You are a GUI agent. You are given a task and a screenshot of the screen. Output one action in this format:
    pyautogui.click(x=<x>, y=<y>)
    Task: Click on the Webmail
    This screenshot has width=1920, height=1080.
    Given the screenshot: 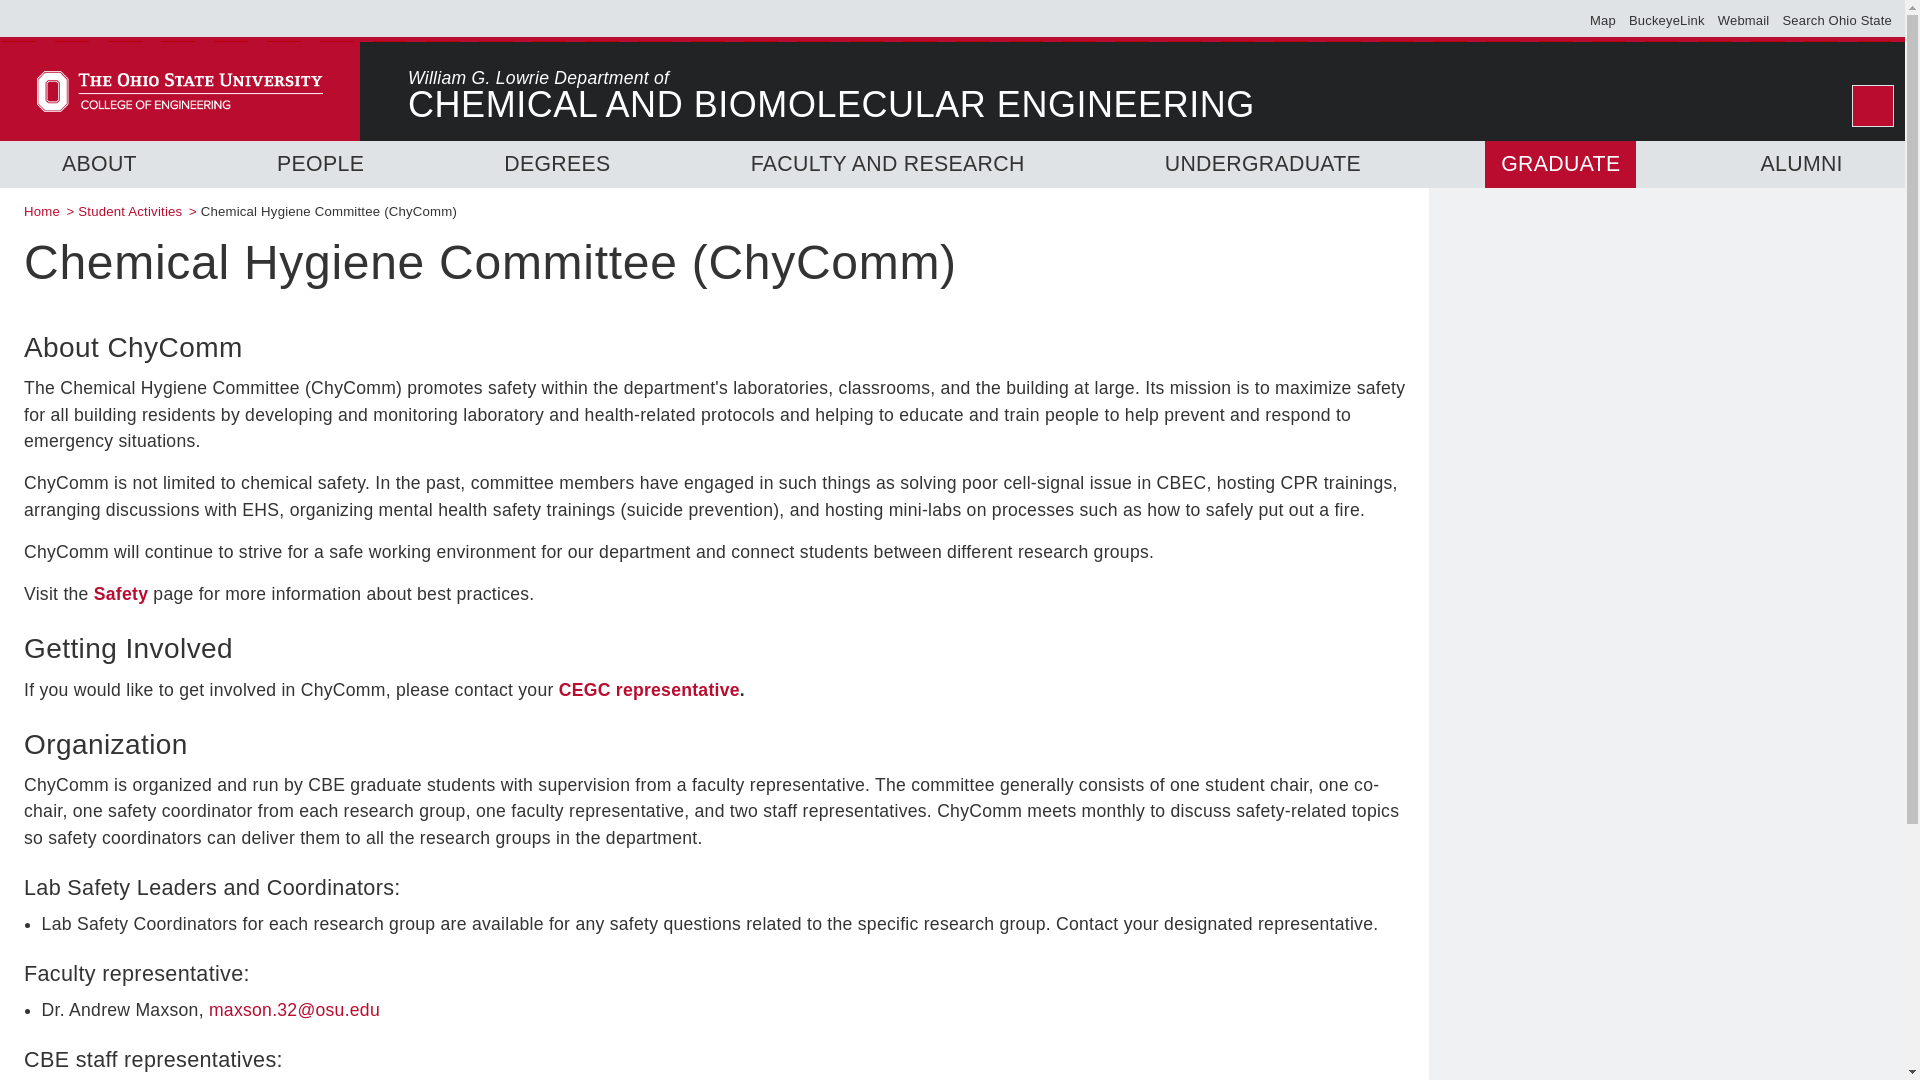 What is the action you would take?
    pyautogui.click(x=1744, y=20)
    